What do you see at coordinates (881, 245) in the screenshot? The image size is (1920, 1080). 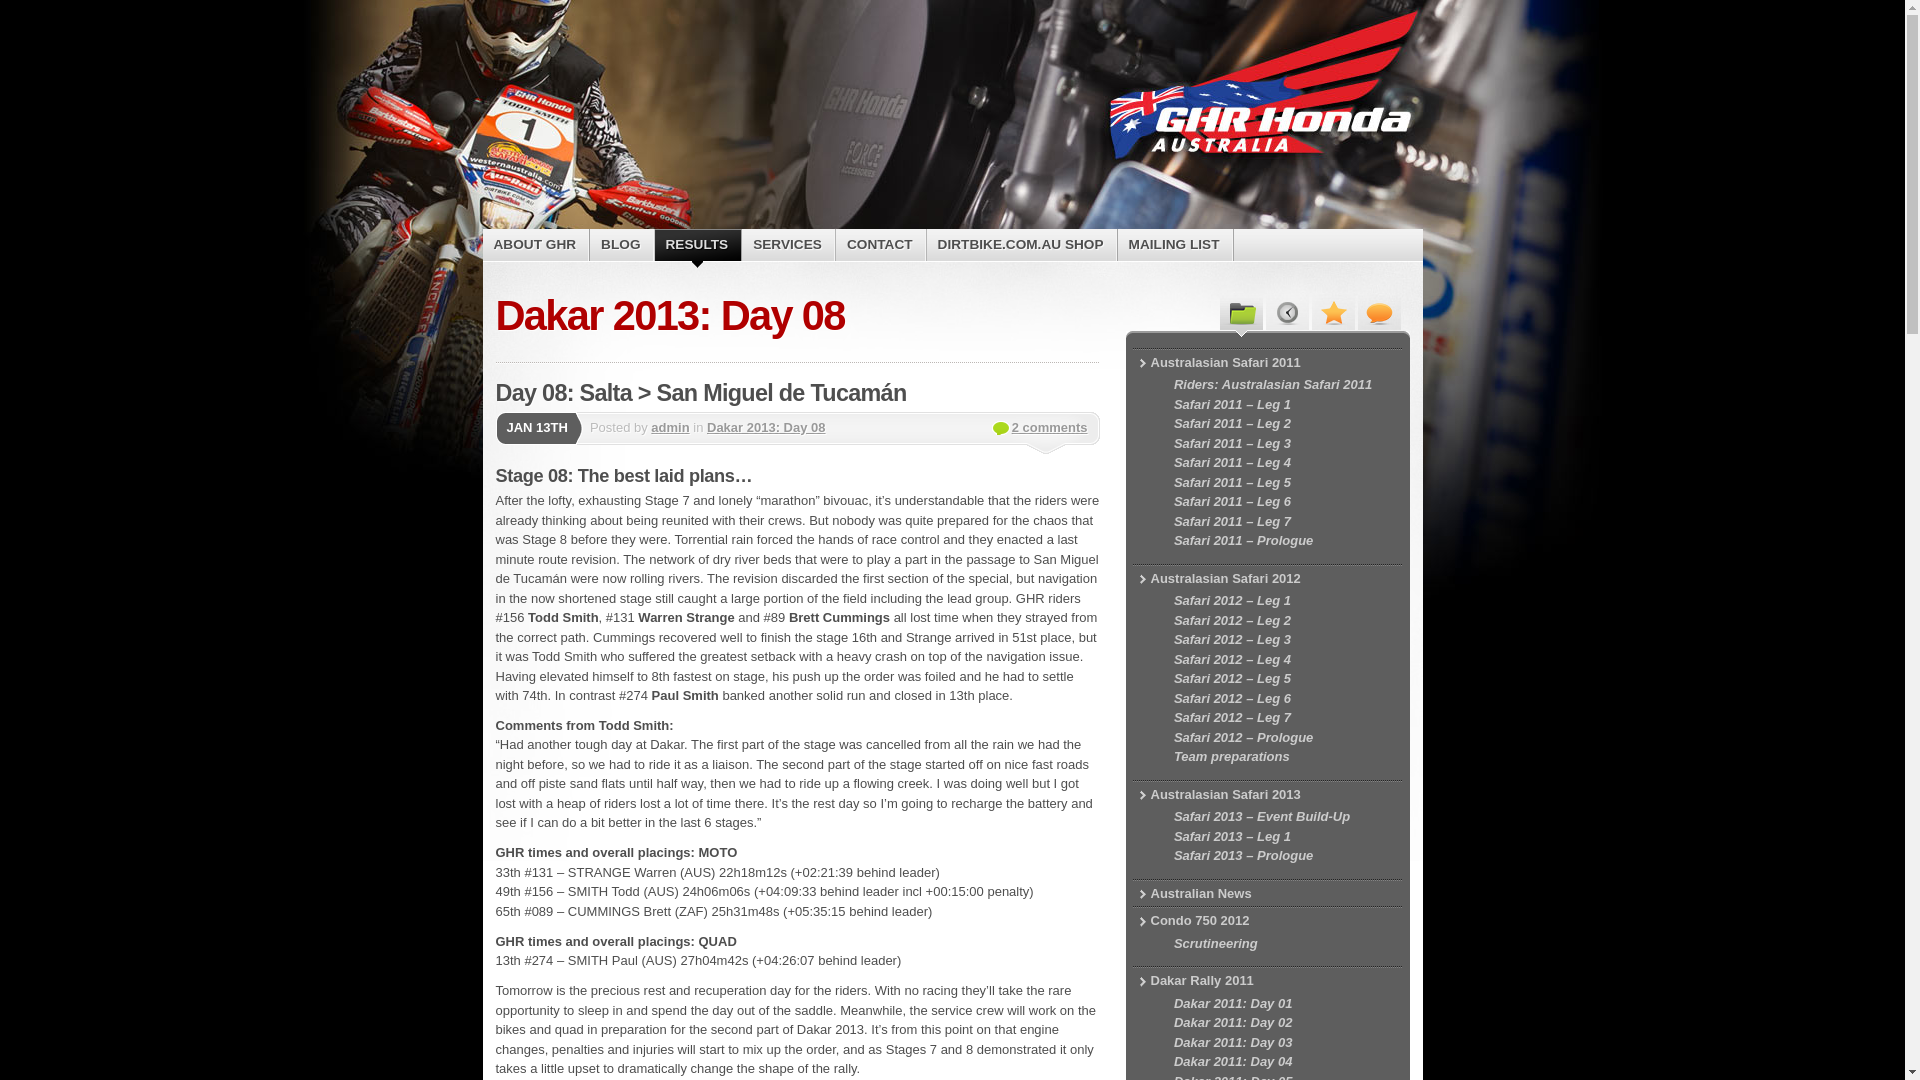 I see `CONTACT` at bounding box center [881, 245].